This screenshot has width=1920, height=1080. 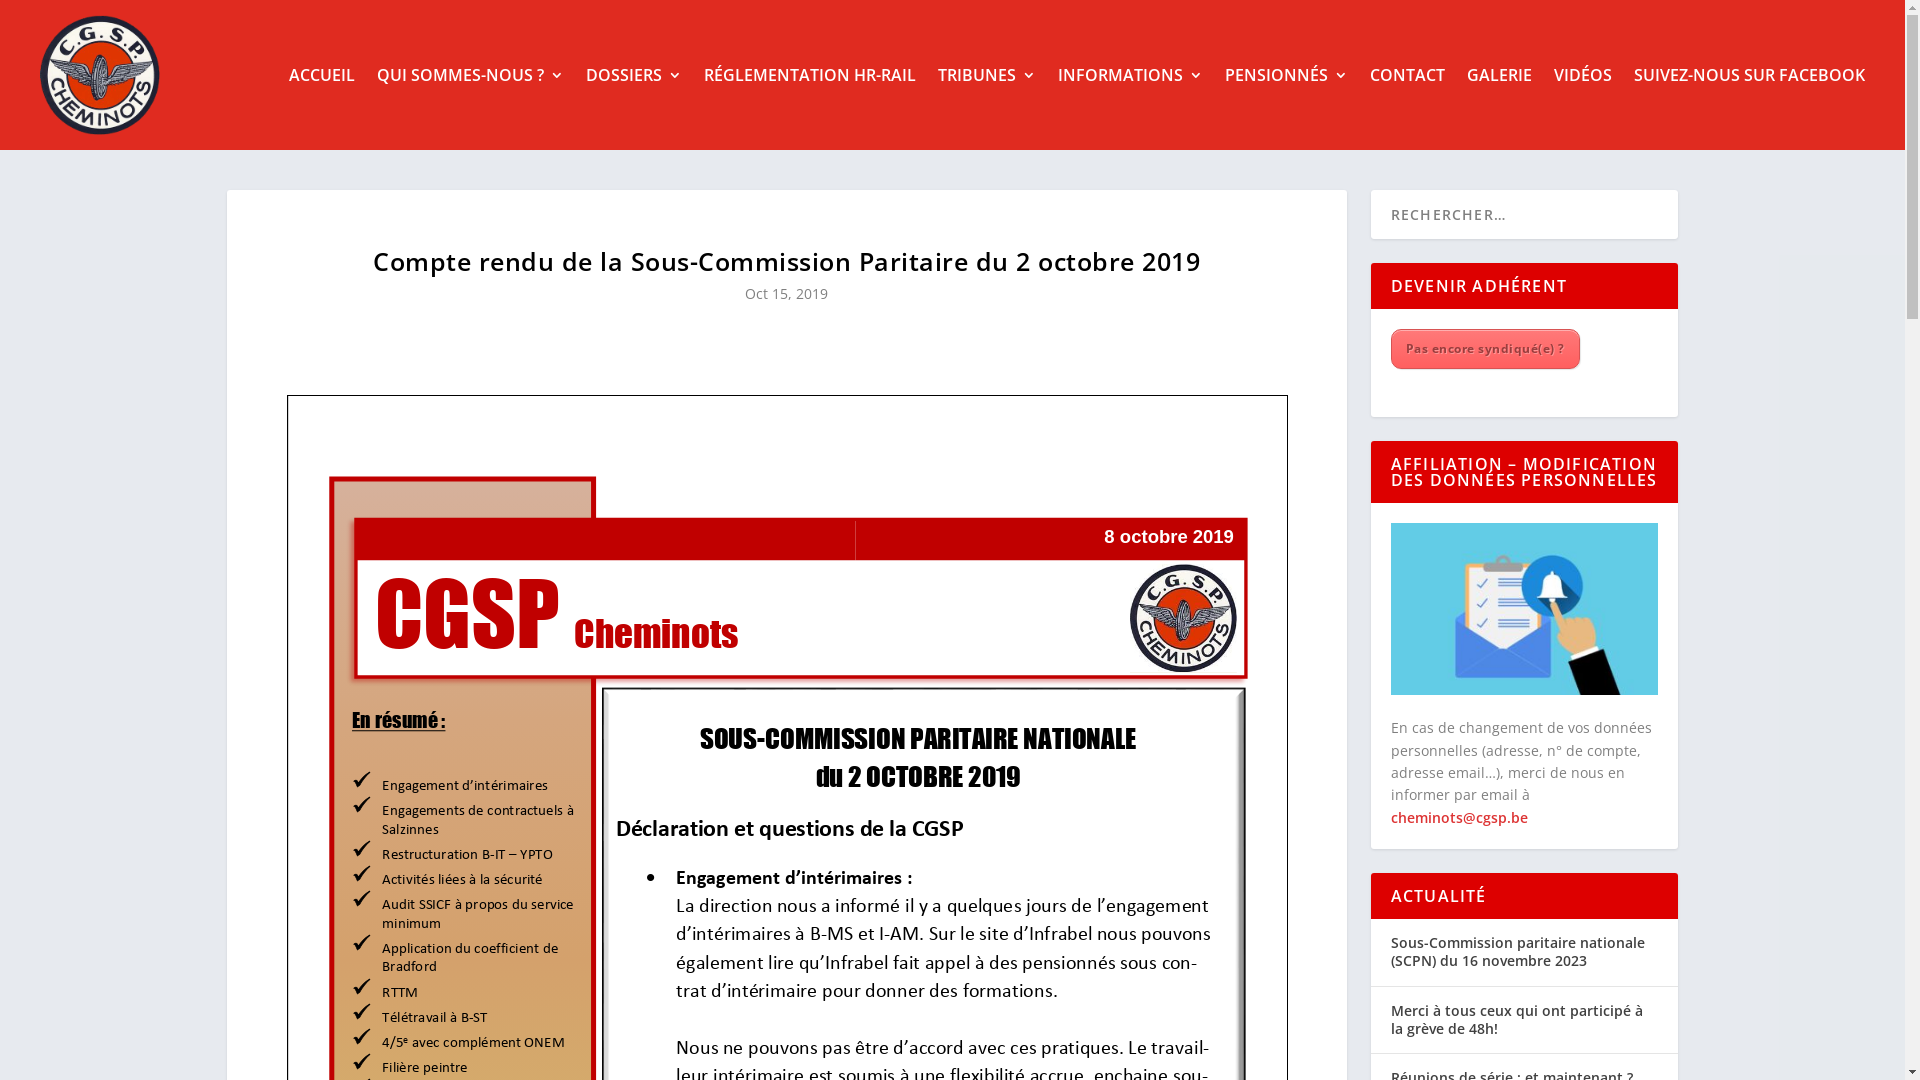 What do you see at coordinates (1750, 75) in the screenshot?
I see `SUIVEZ-NOUS SUR FACEBOOK` at bounding box center [1750, 75].